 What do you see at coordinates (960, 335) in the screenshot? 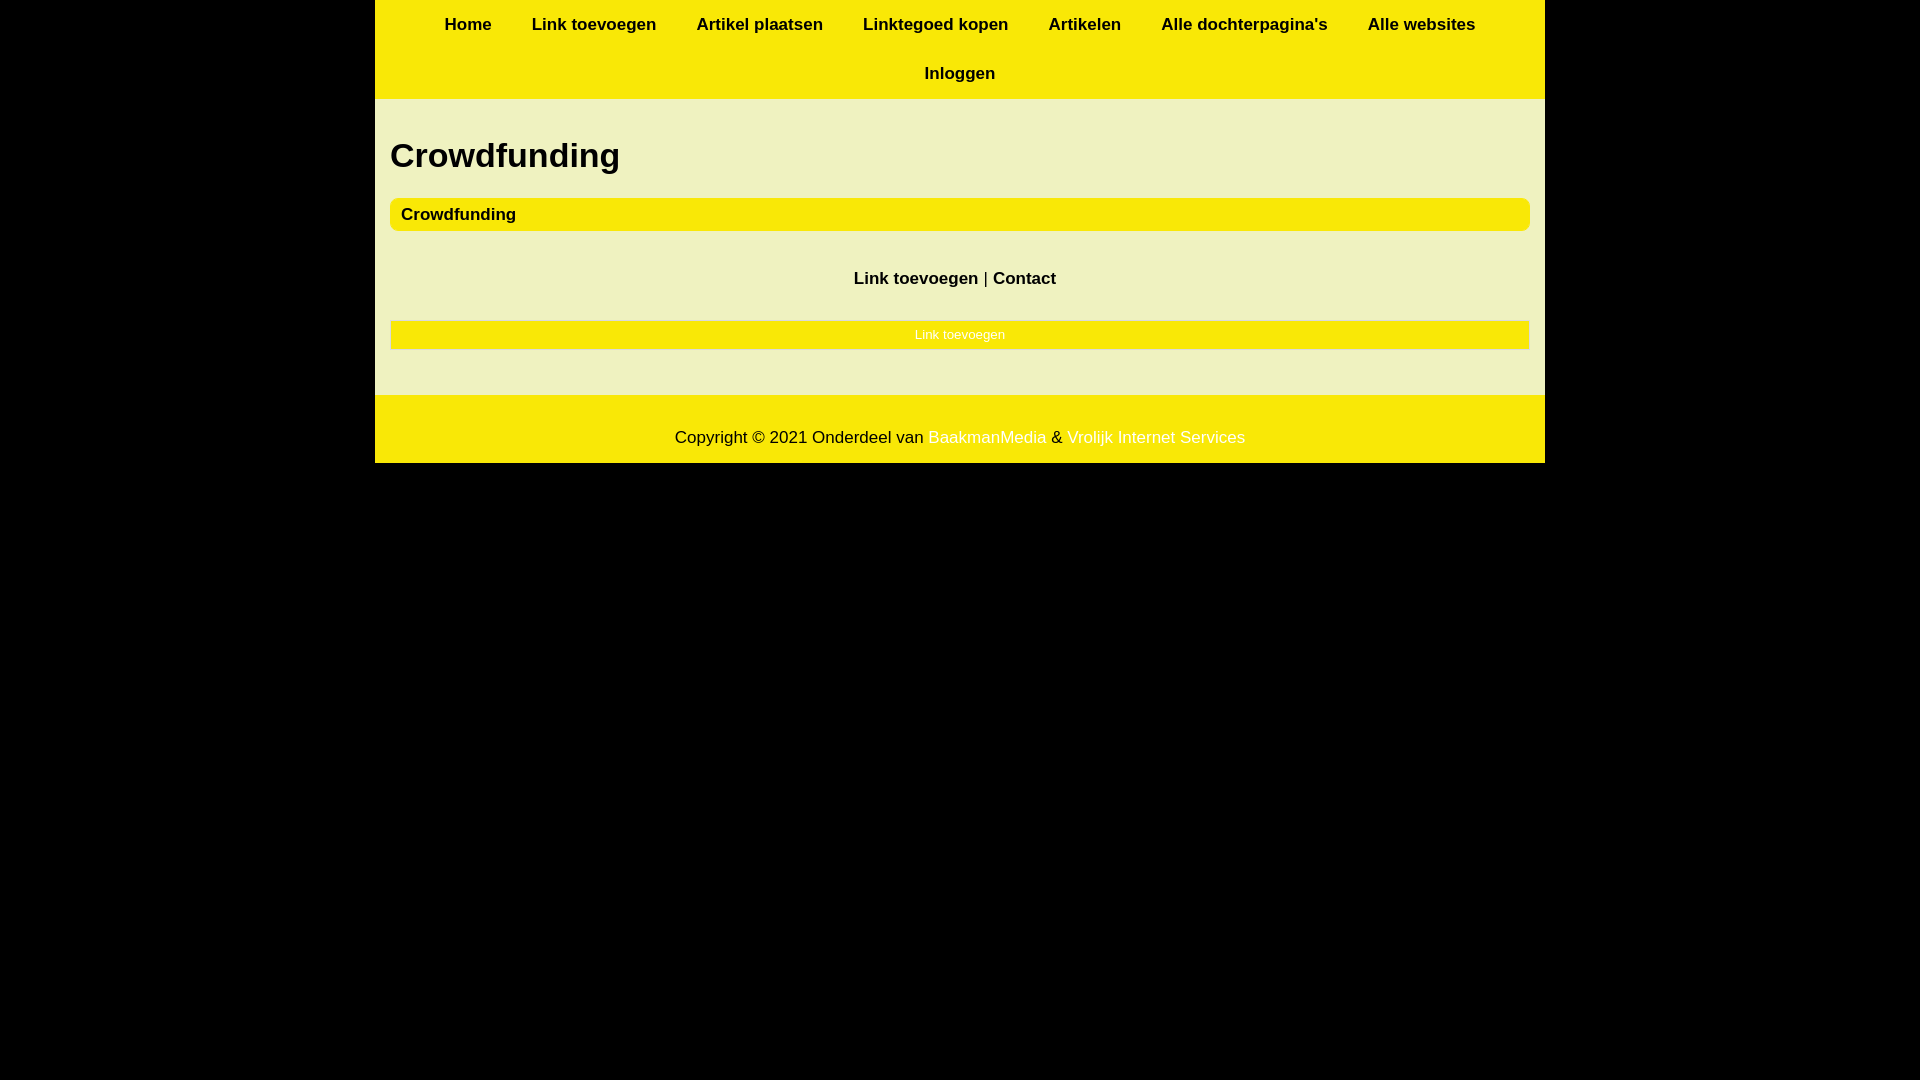
I see `Link toevoegen` at bounding box center [960, 335].